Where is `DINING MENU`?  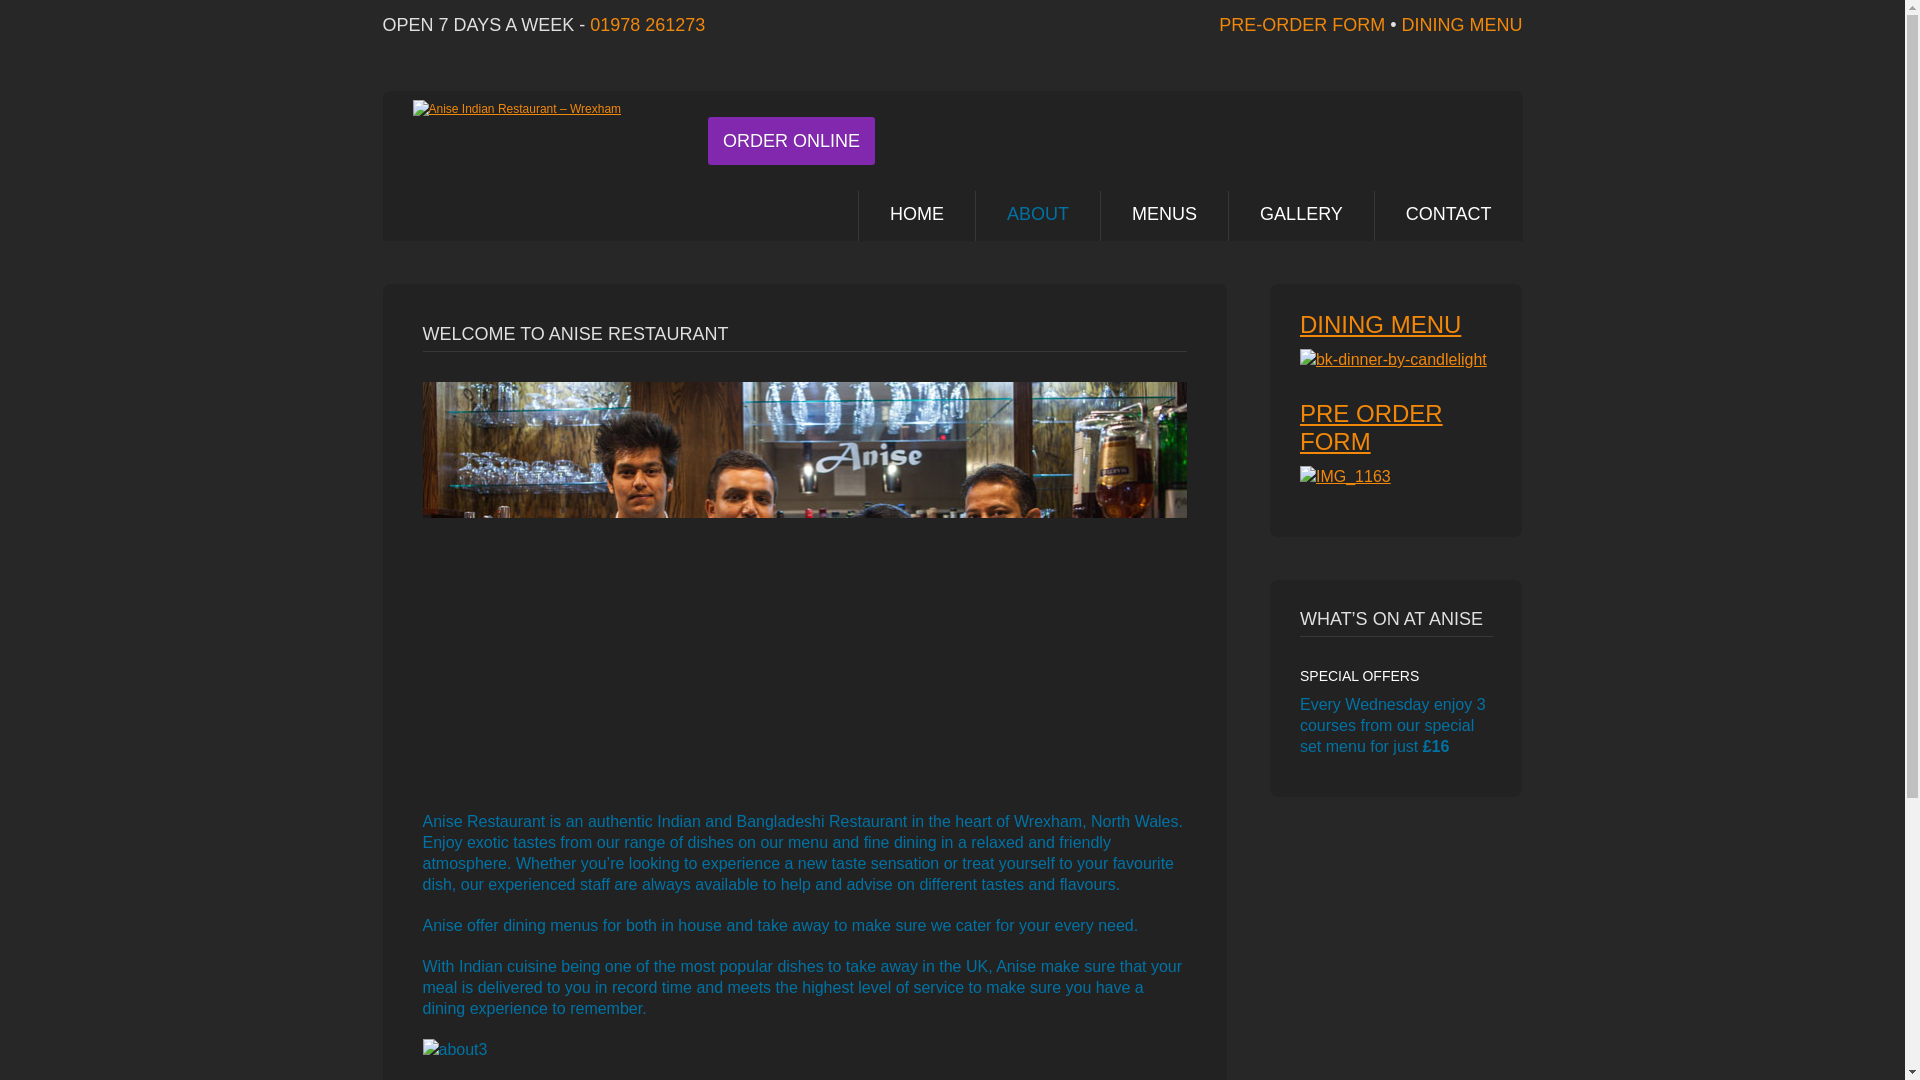
DINING MENU is located at coordinates (1462, 24).